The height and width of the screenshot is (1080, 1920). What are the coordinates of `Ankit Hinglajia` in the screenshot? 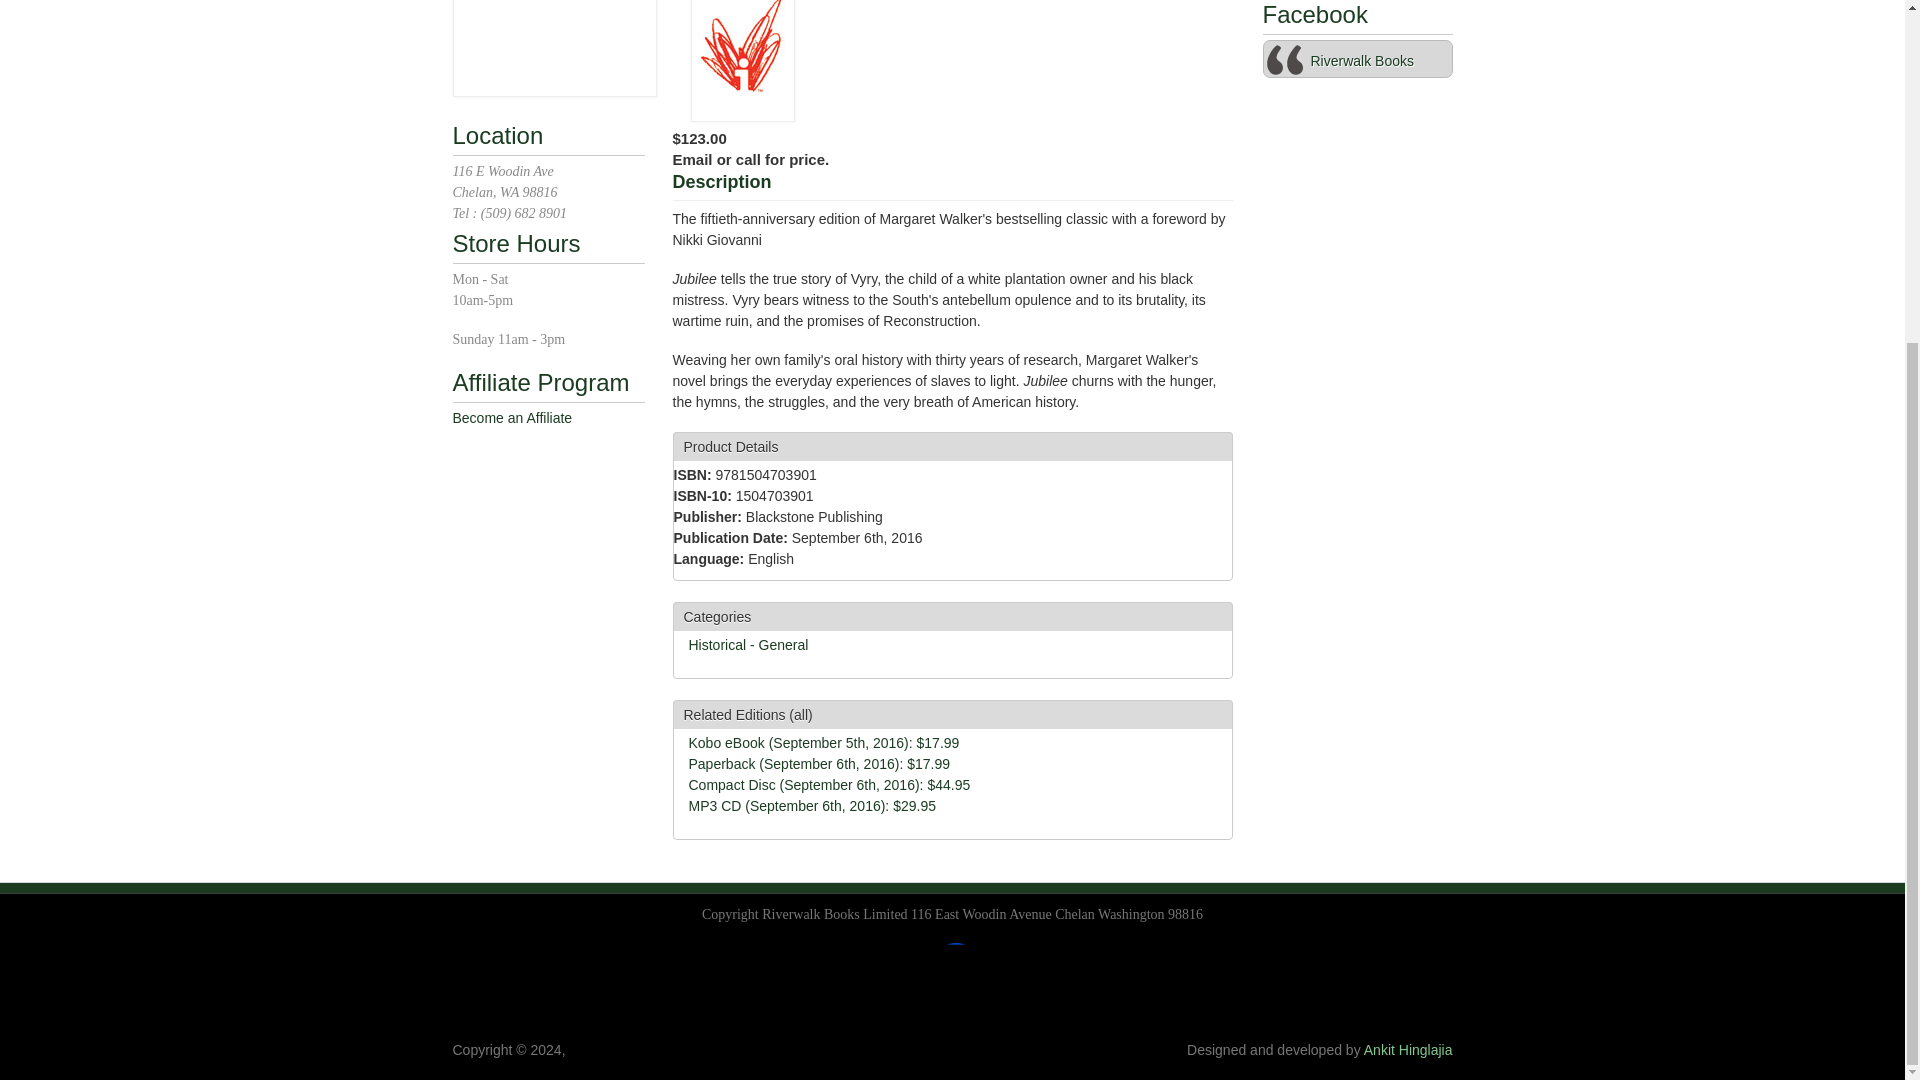 It's located at (1408, 1050).